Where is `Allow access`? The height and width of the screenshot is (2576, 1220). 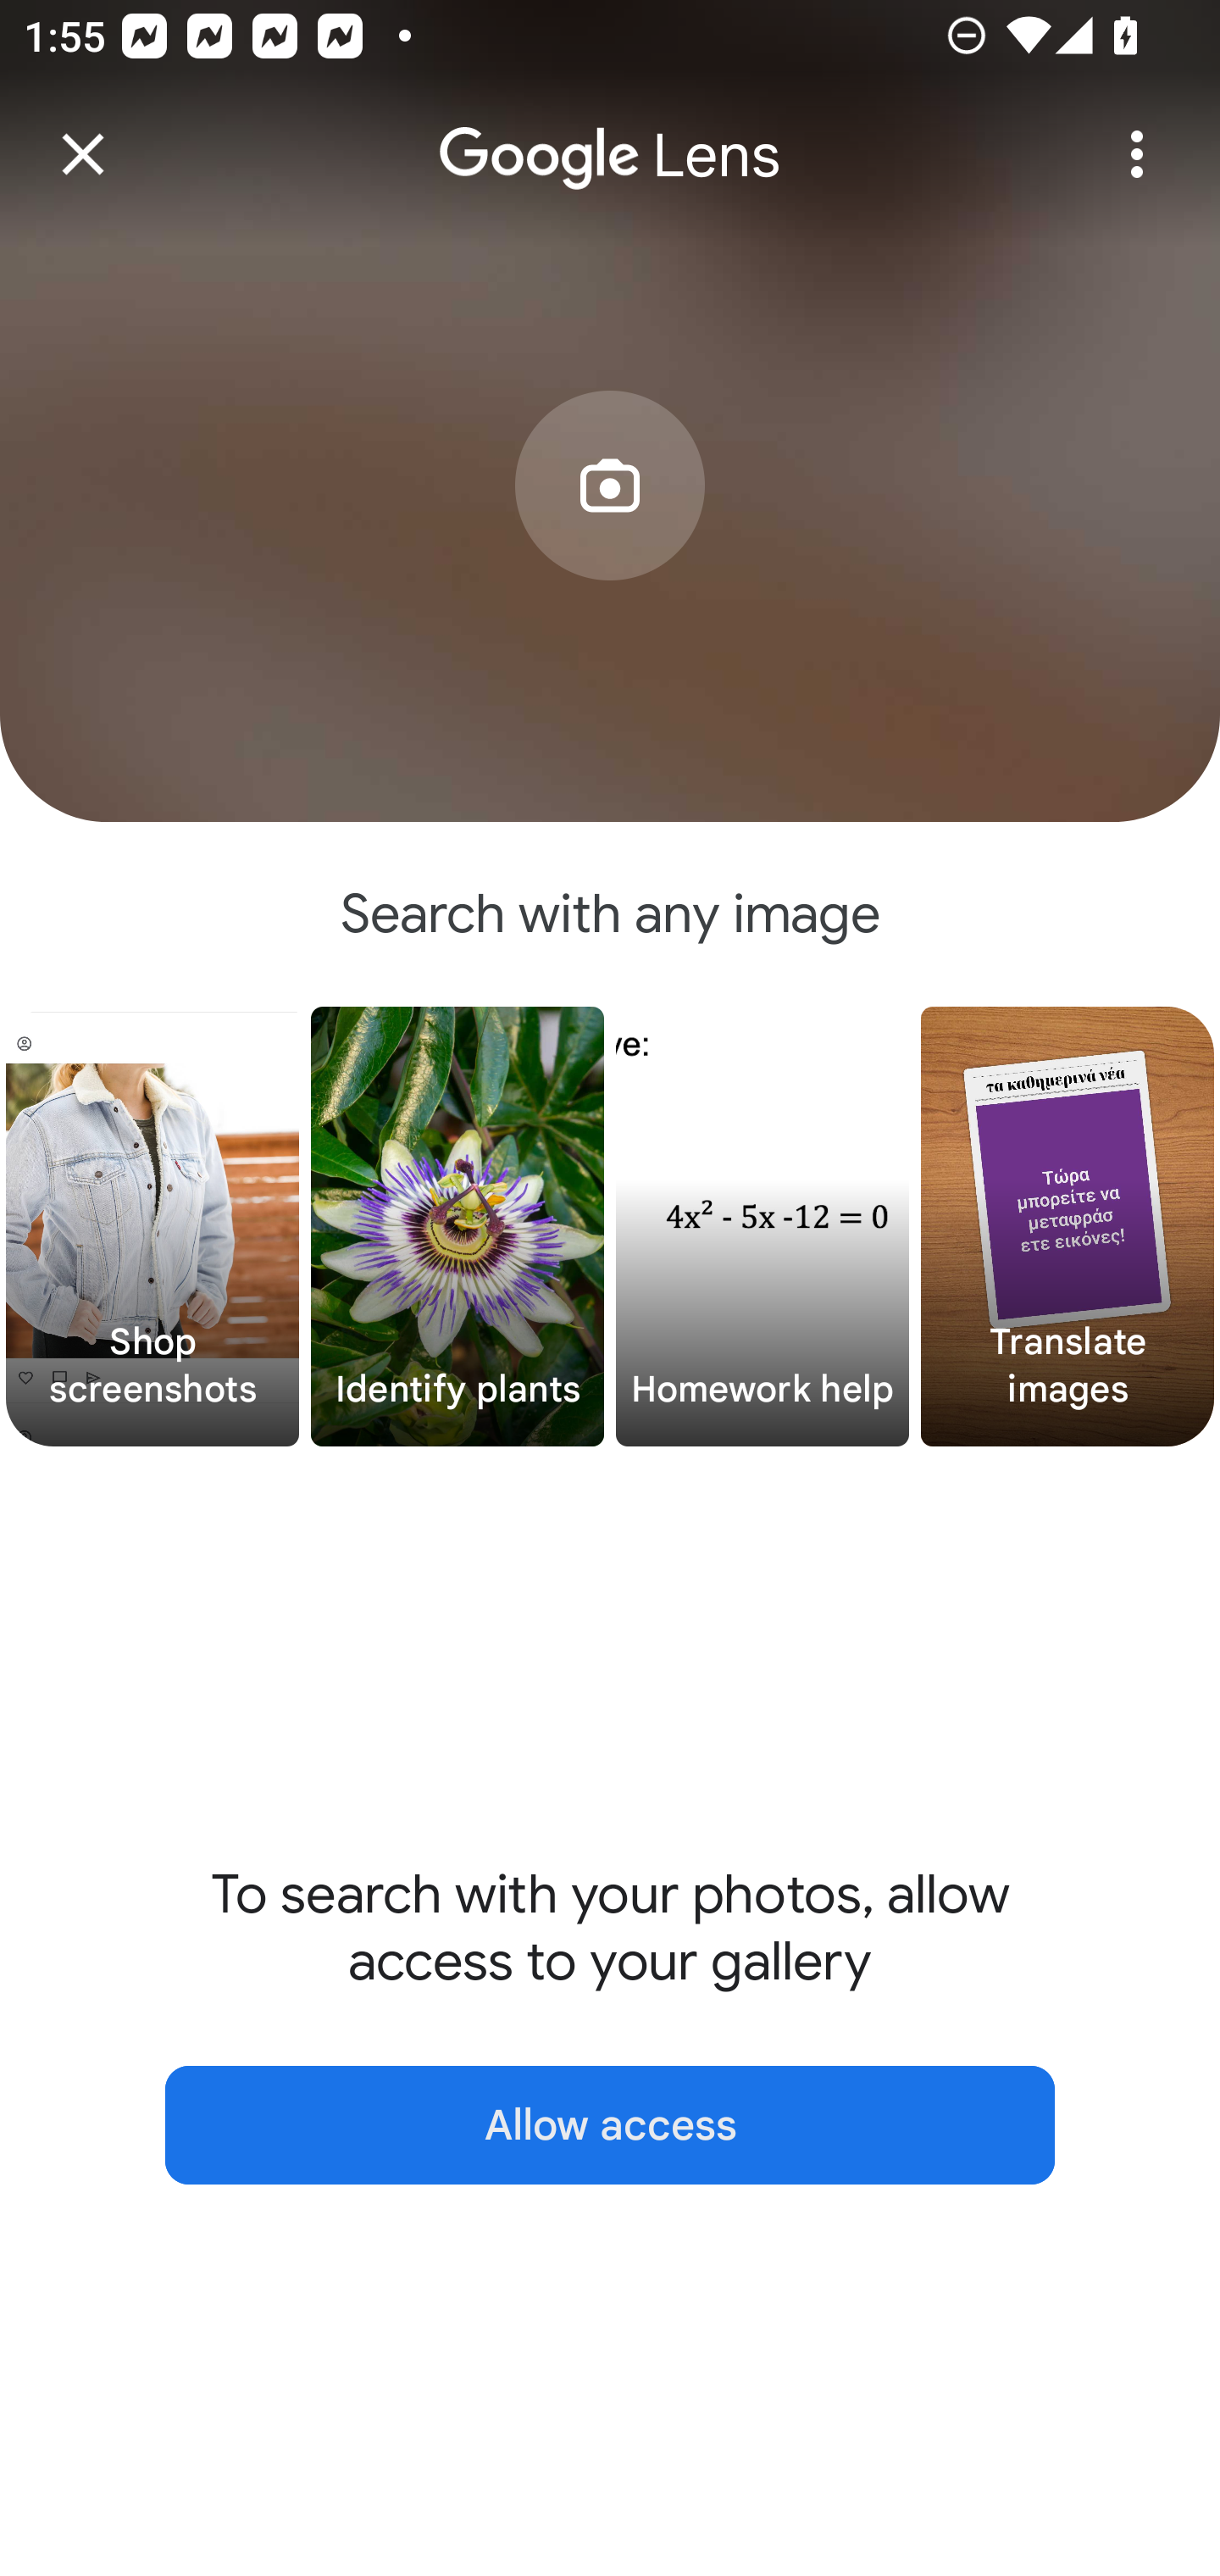 Allow access is located at coordinates (610, 2125).